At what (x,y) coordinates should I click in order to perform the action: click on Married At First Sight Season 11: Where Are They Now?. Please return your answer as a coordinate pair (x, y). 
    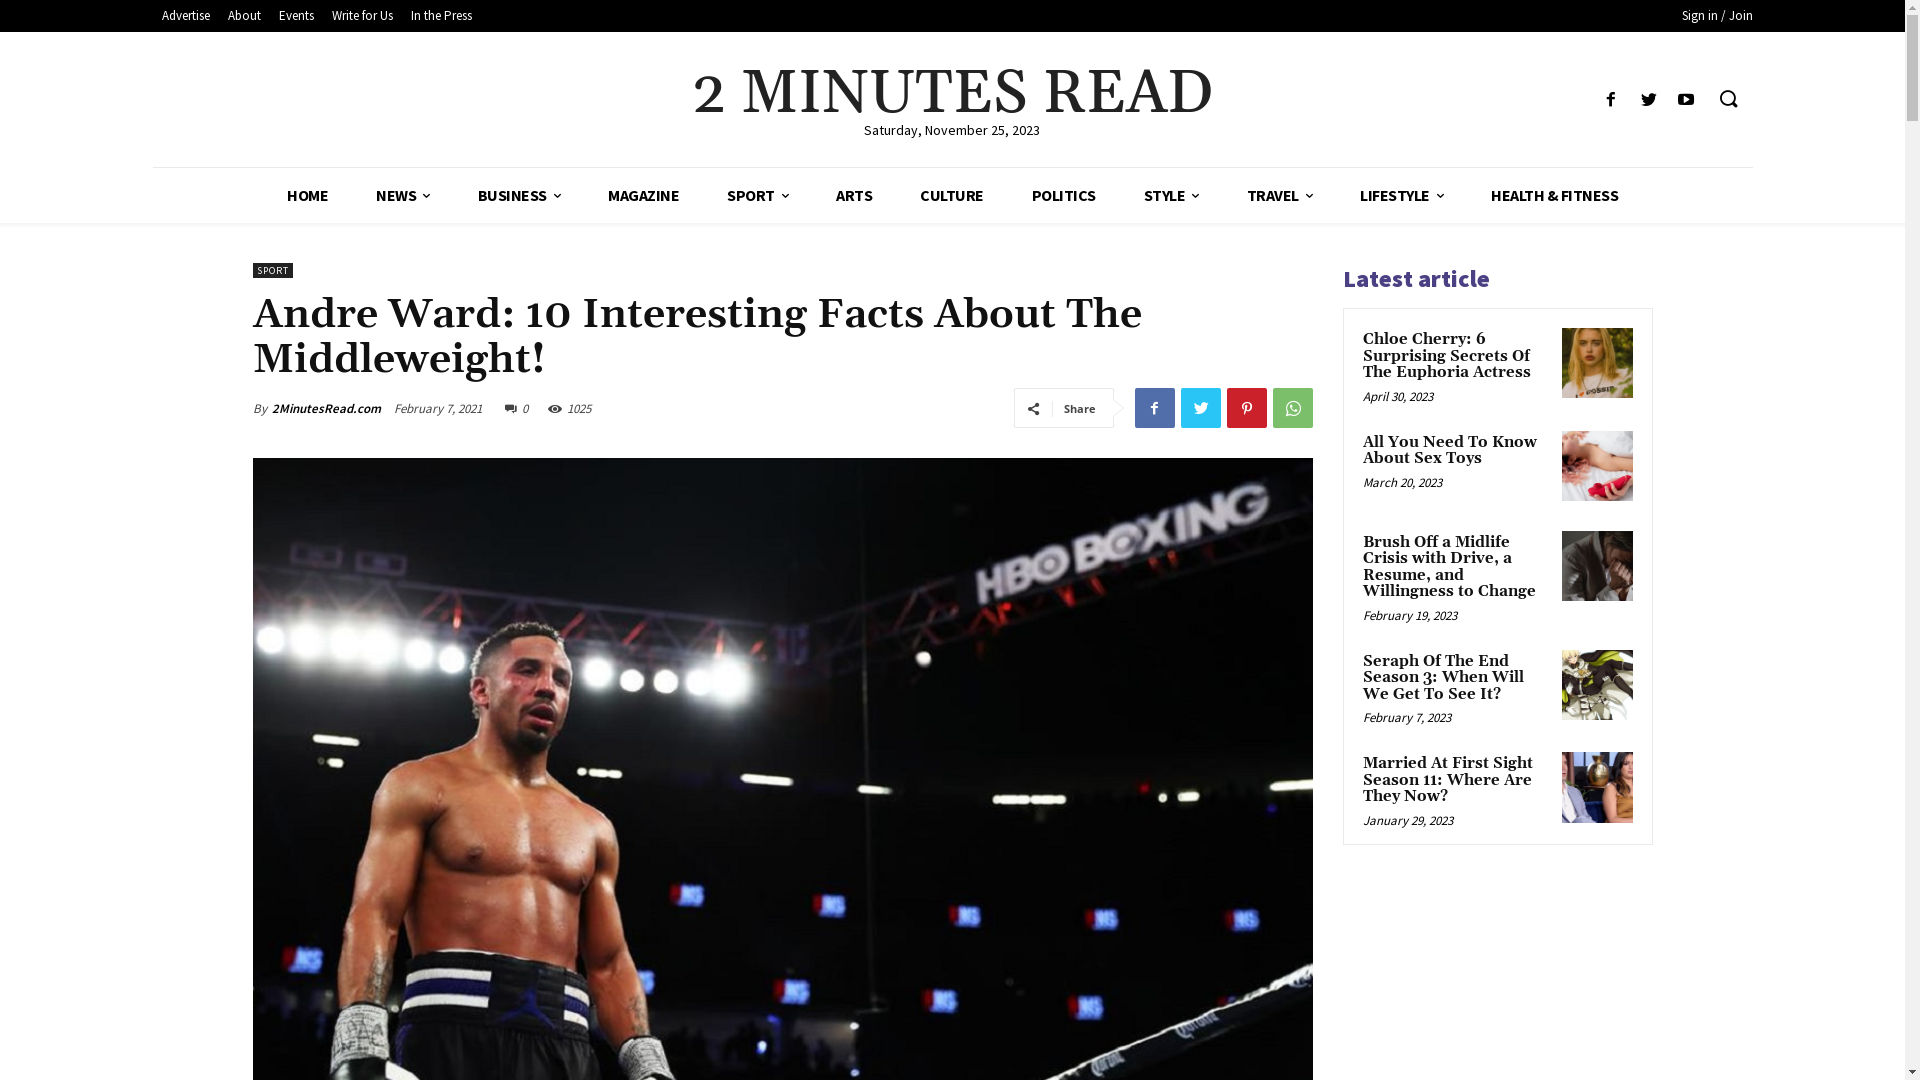
    Looking at the image, I should click on (1447, 780).